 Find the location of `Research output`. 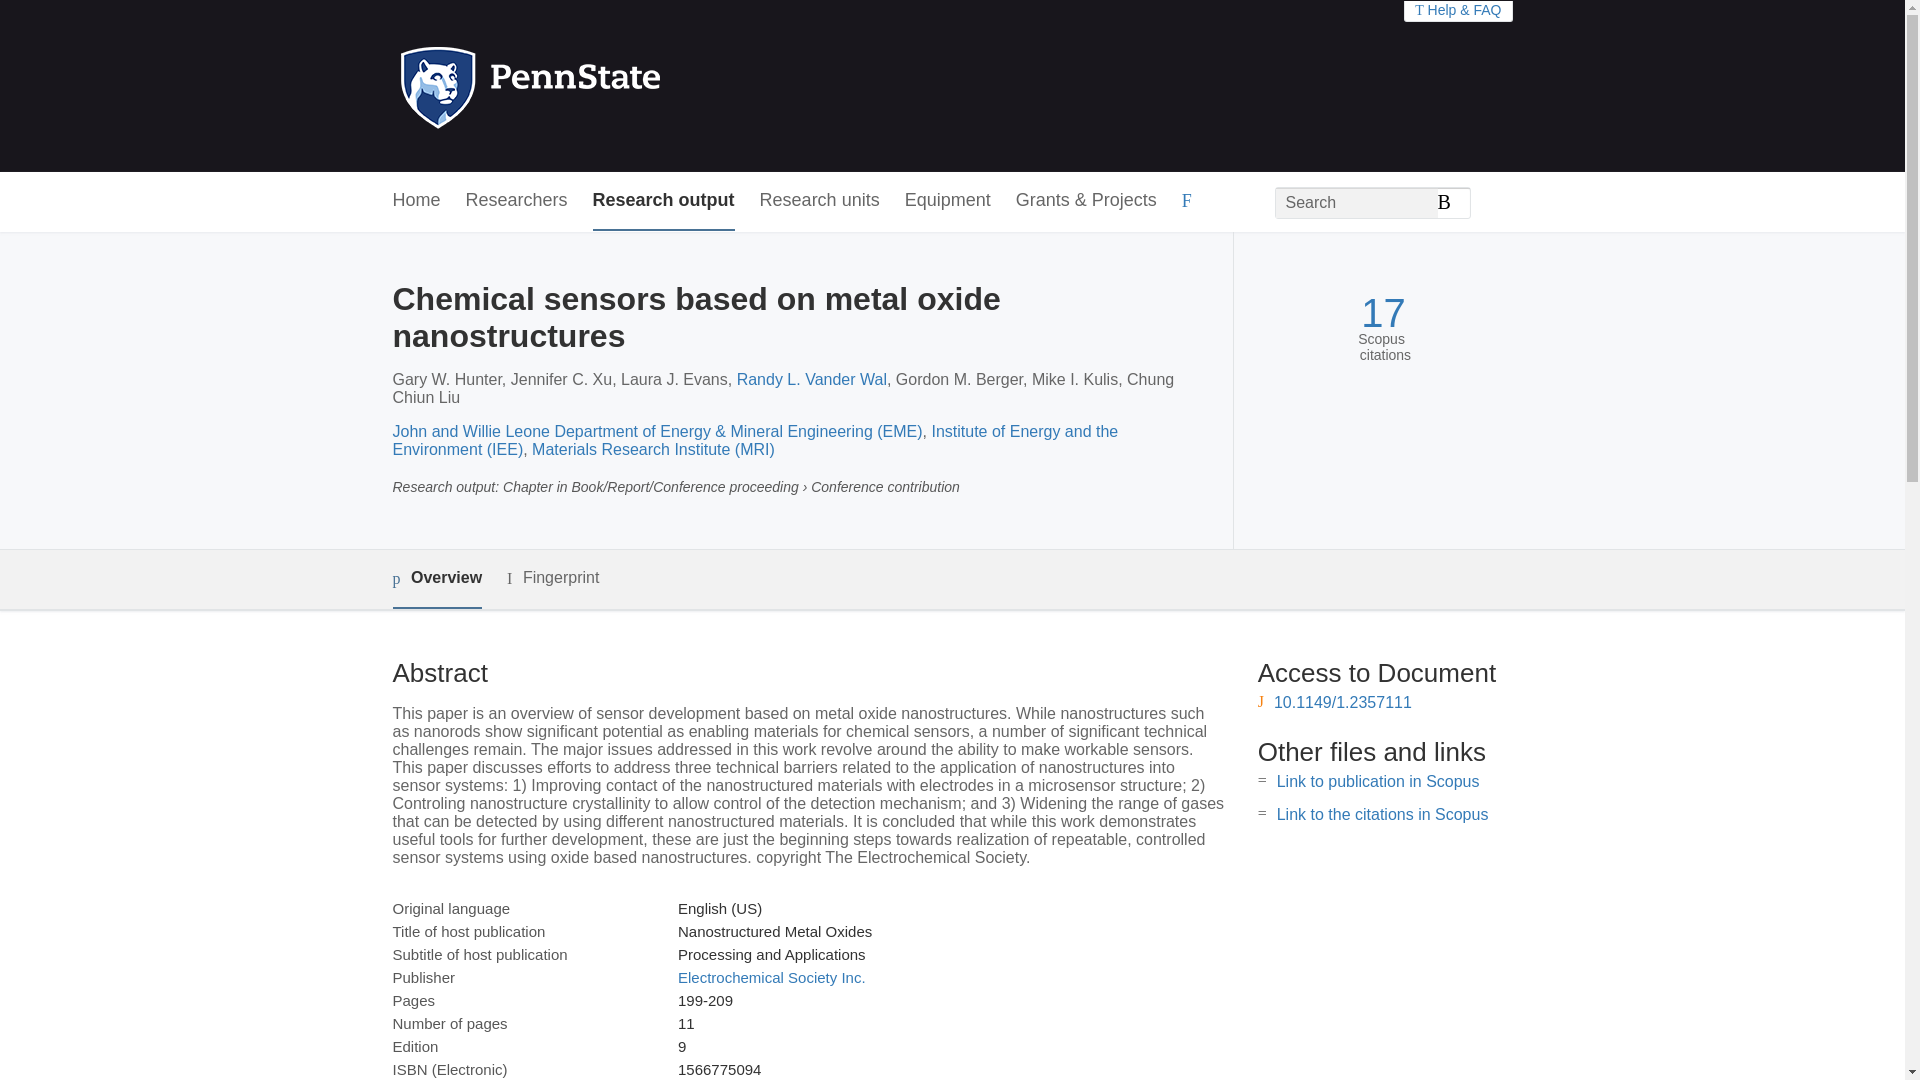

Research output is located at coordinates (664, 201).